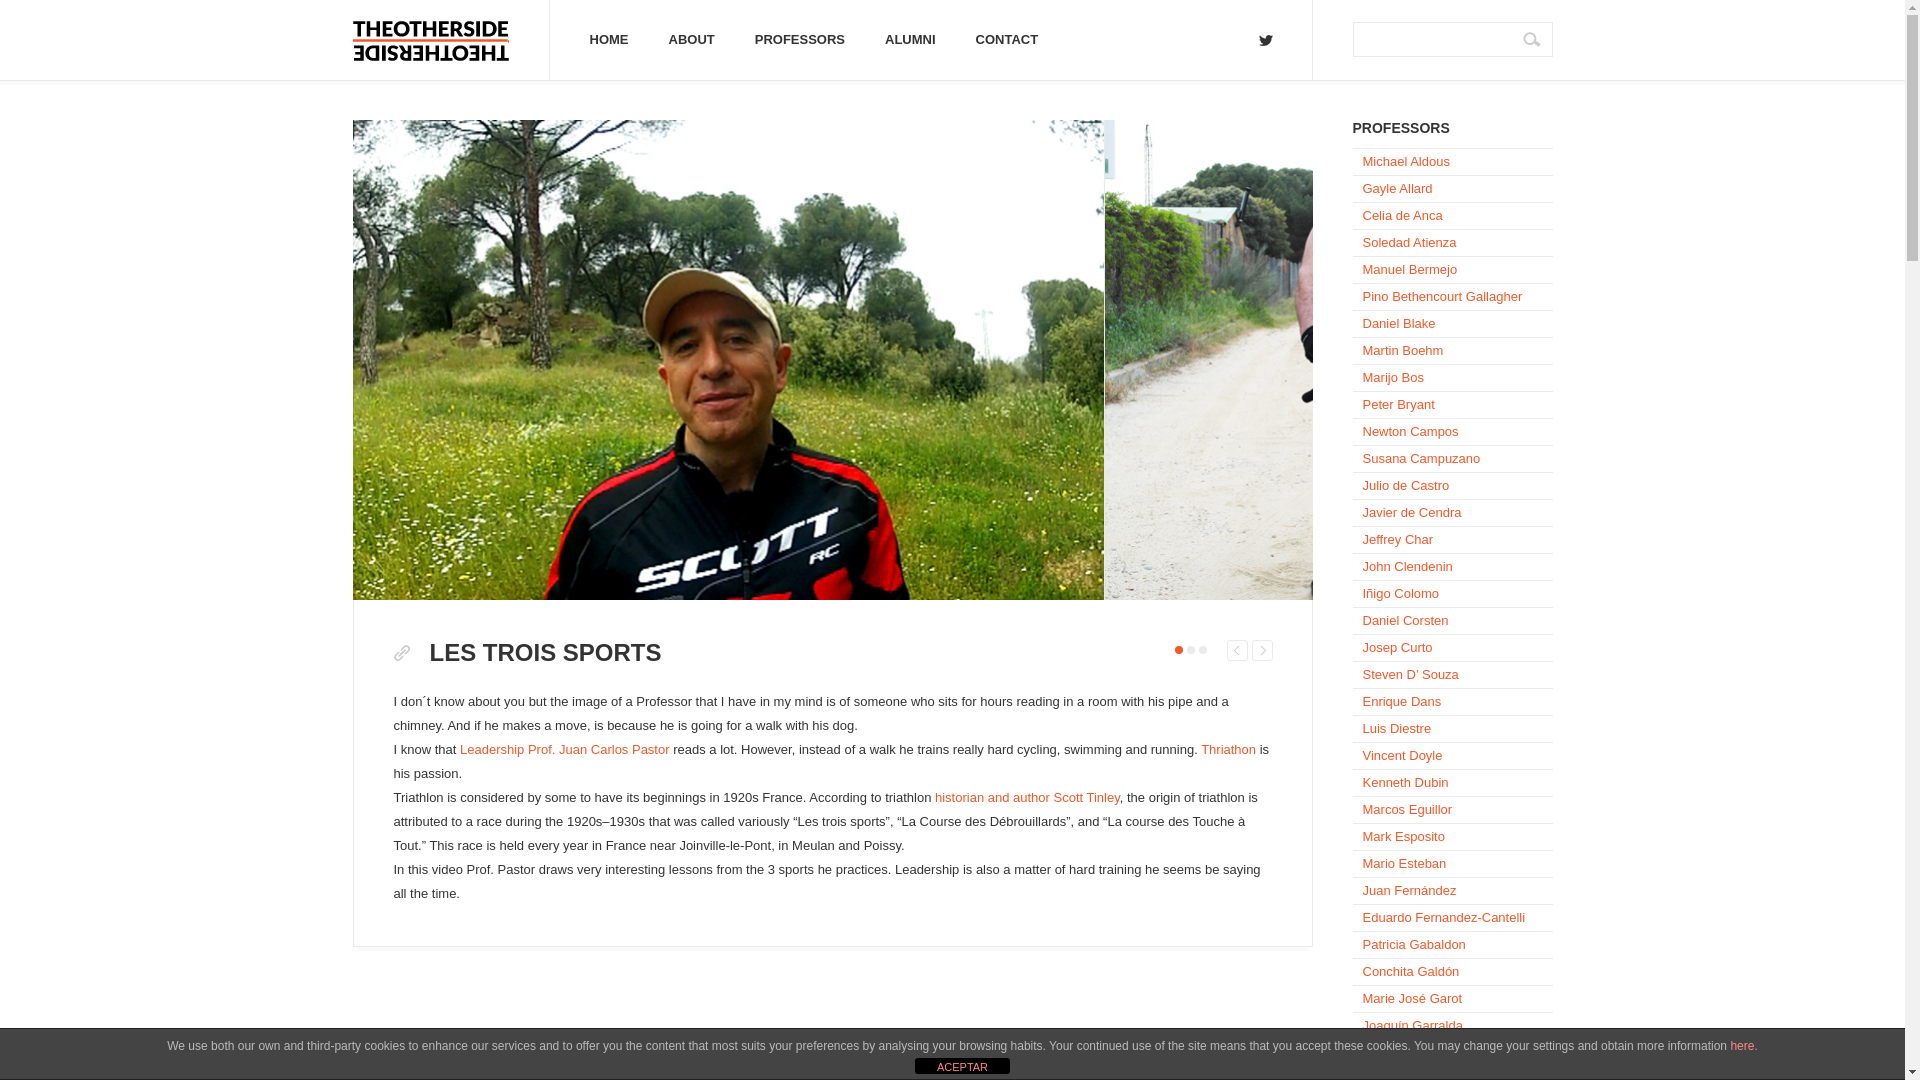 This screenshot has width=1920, height=1080. What do you see at coordinates (1451, 565) in the screenshot?
I see `John Clendenin` at bounding box center [1451, 565].